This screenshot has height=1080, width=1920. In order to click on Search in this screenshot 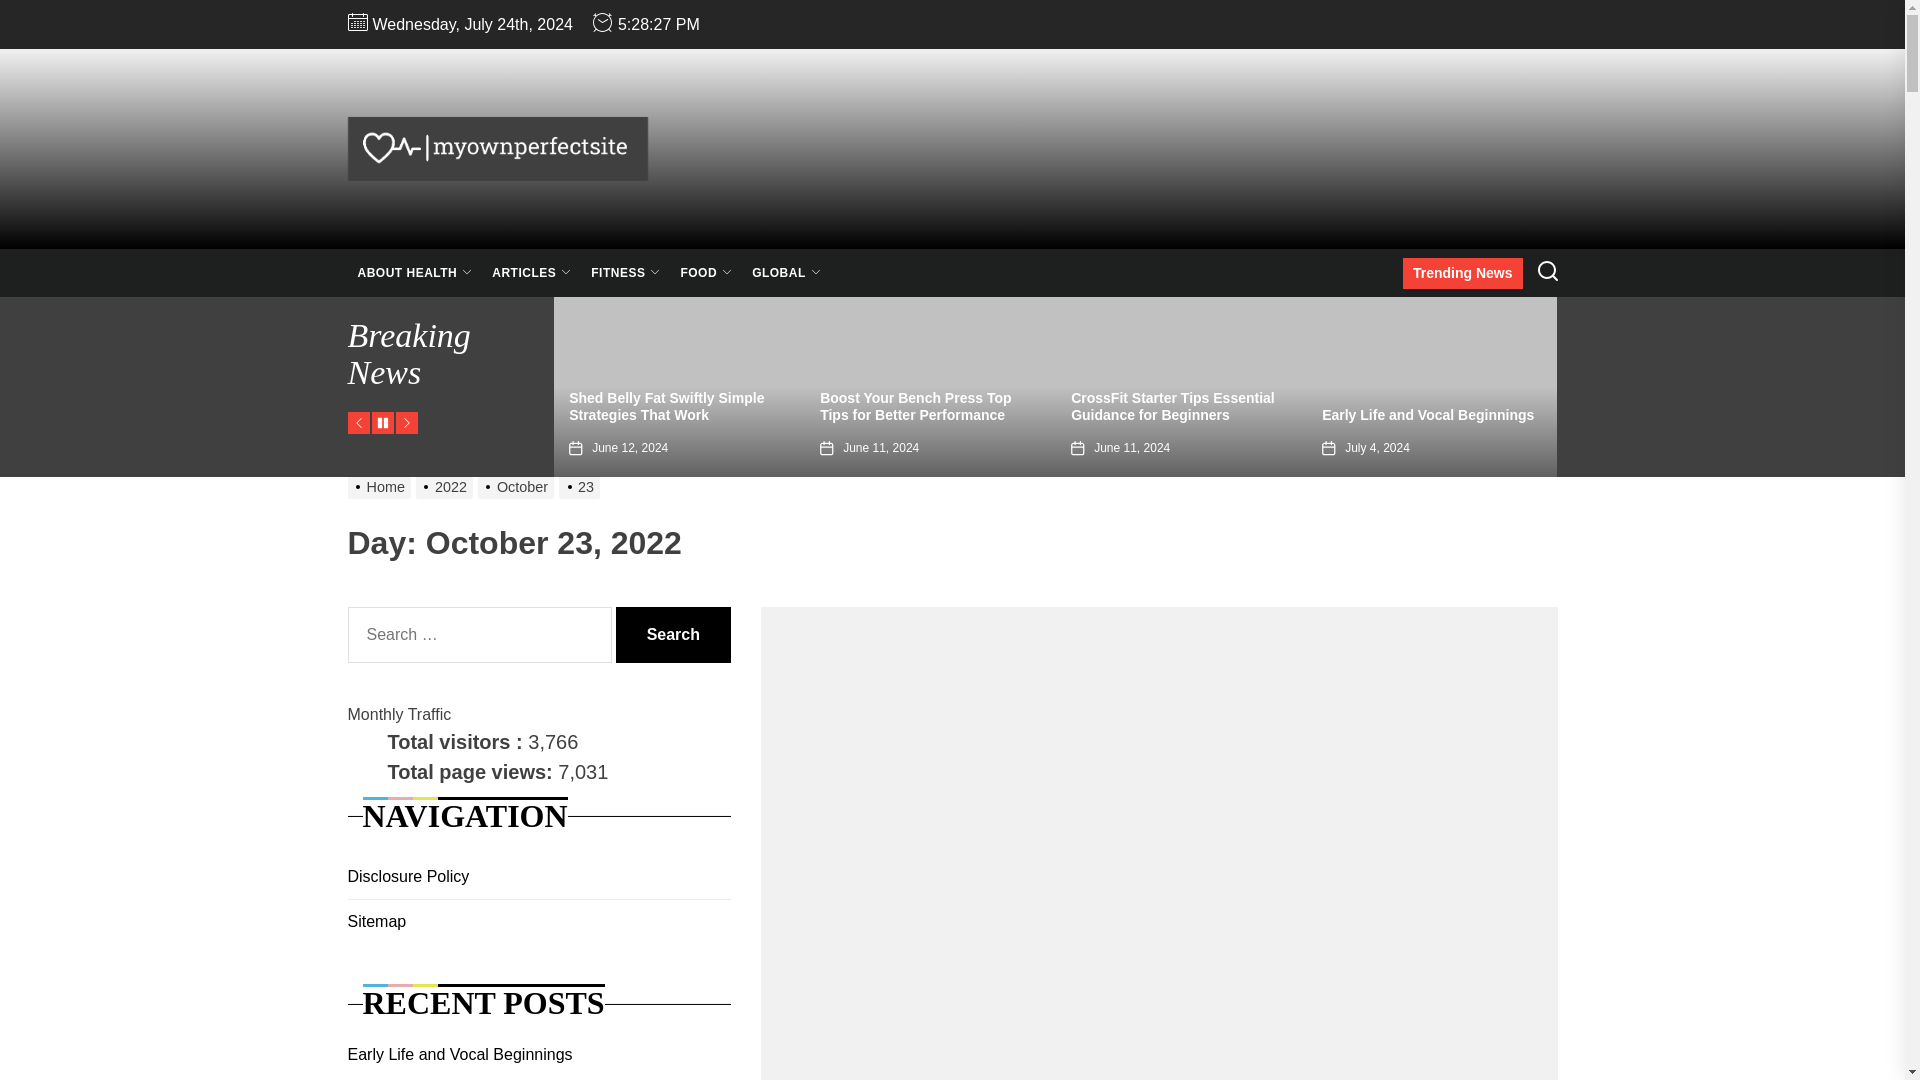, I will do `click(674, 634)`.